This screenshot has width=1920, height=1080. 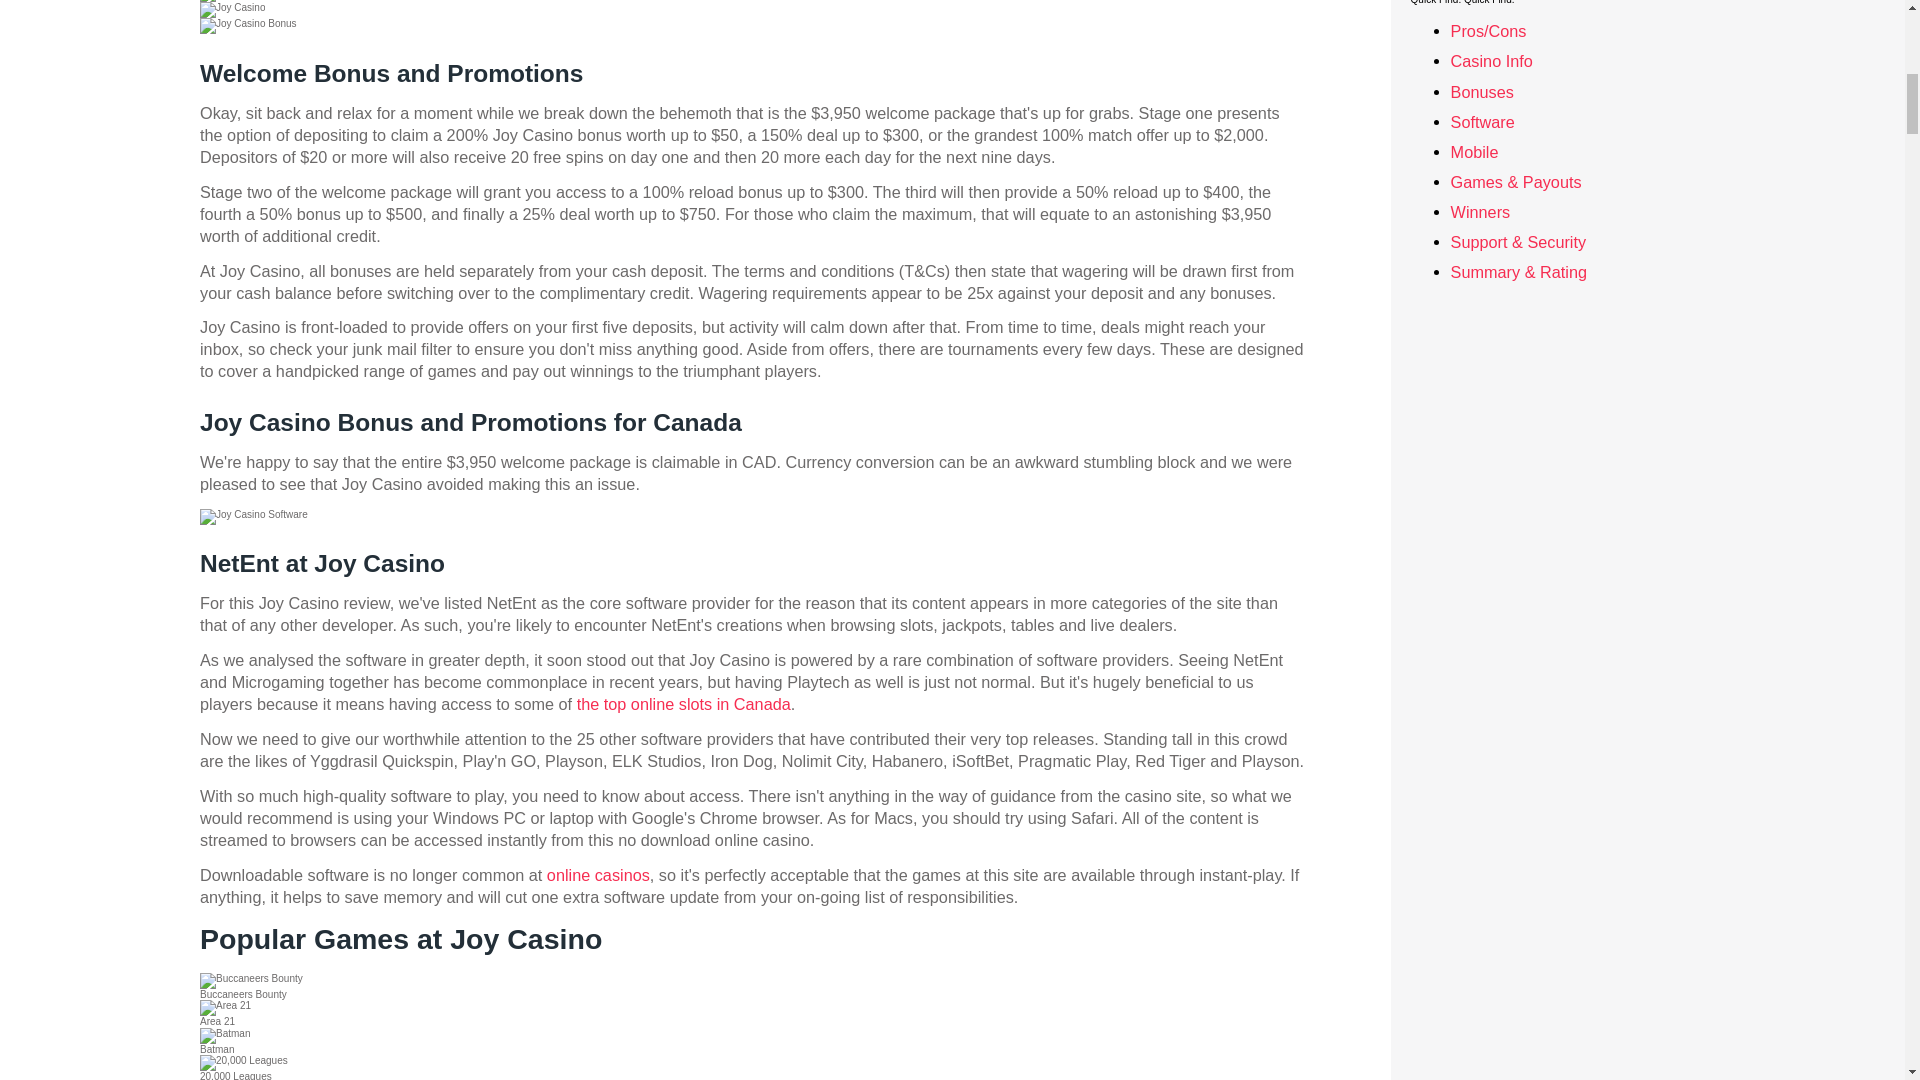 I want to click on Mobile, so click(x=1475, y=151).